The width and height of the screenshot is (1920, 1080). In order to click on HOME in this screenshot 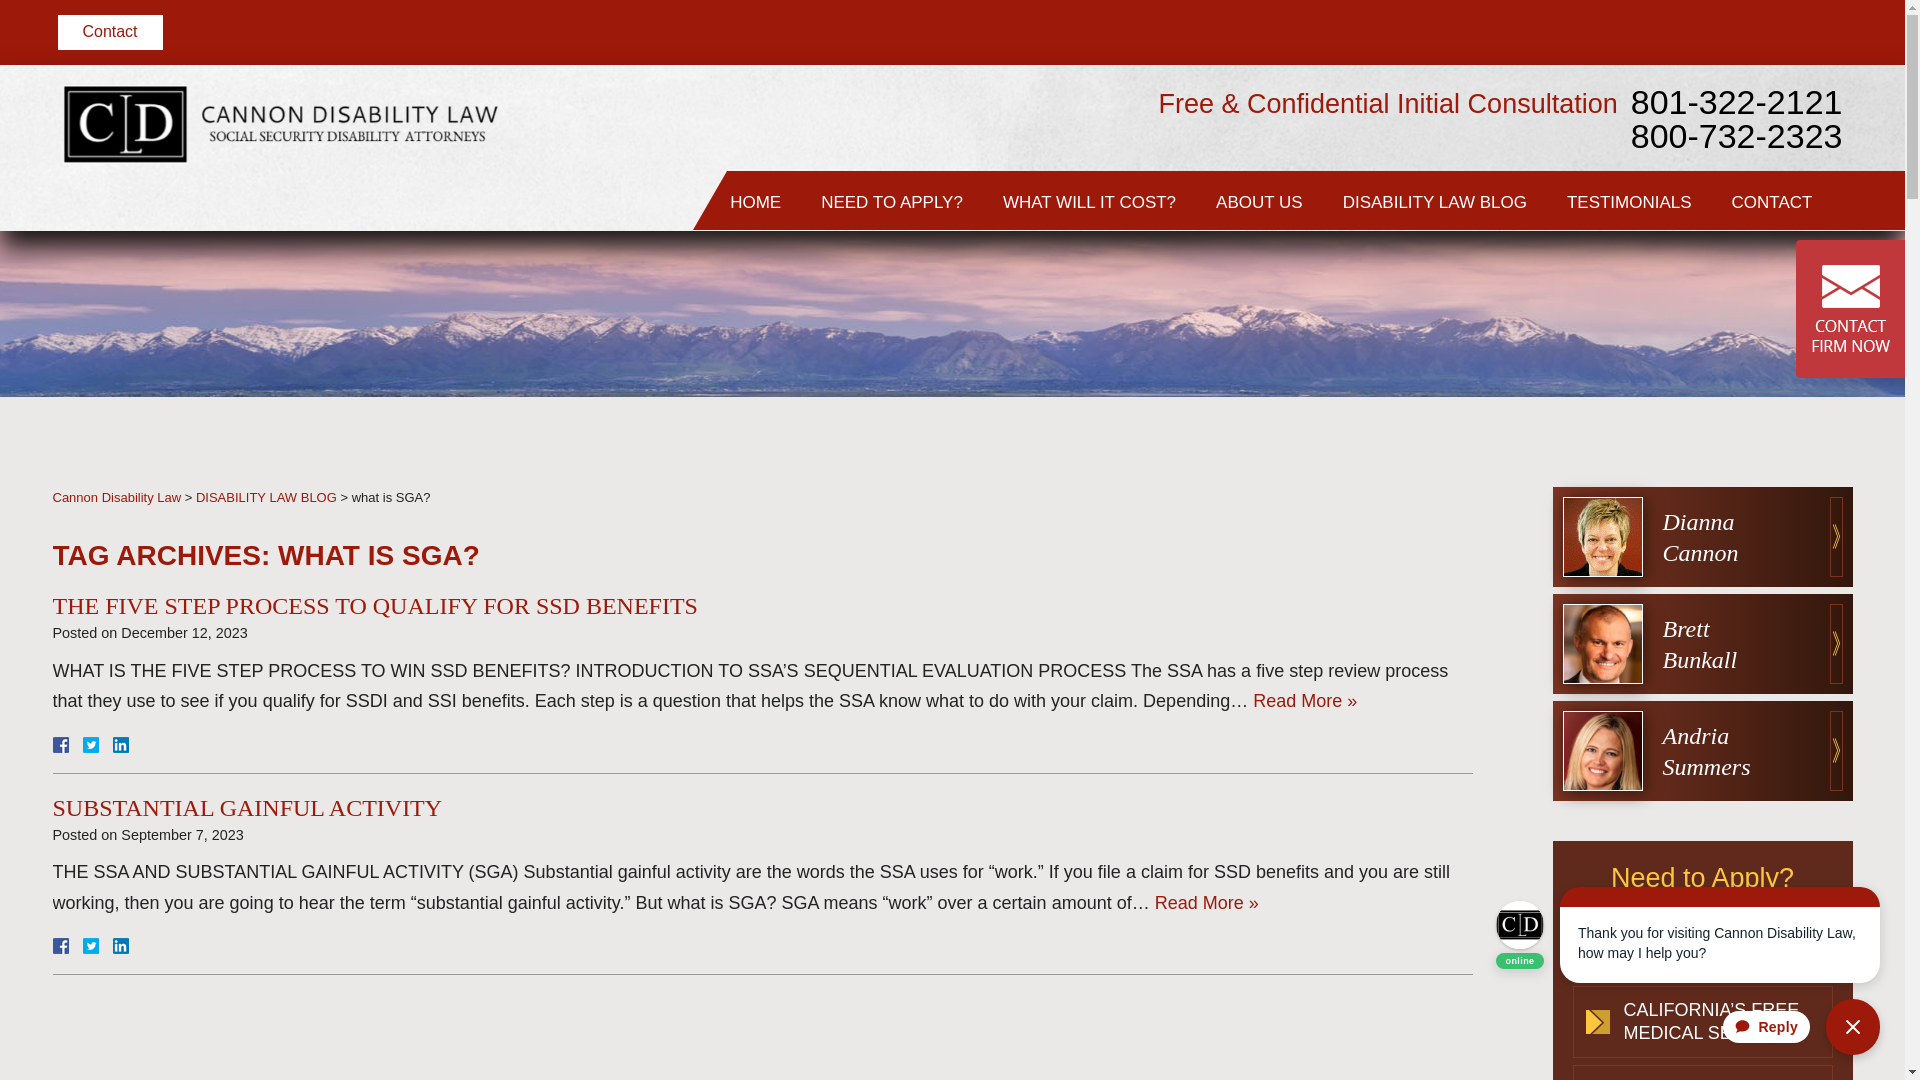, I will do `click(755, 200)`.